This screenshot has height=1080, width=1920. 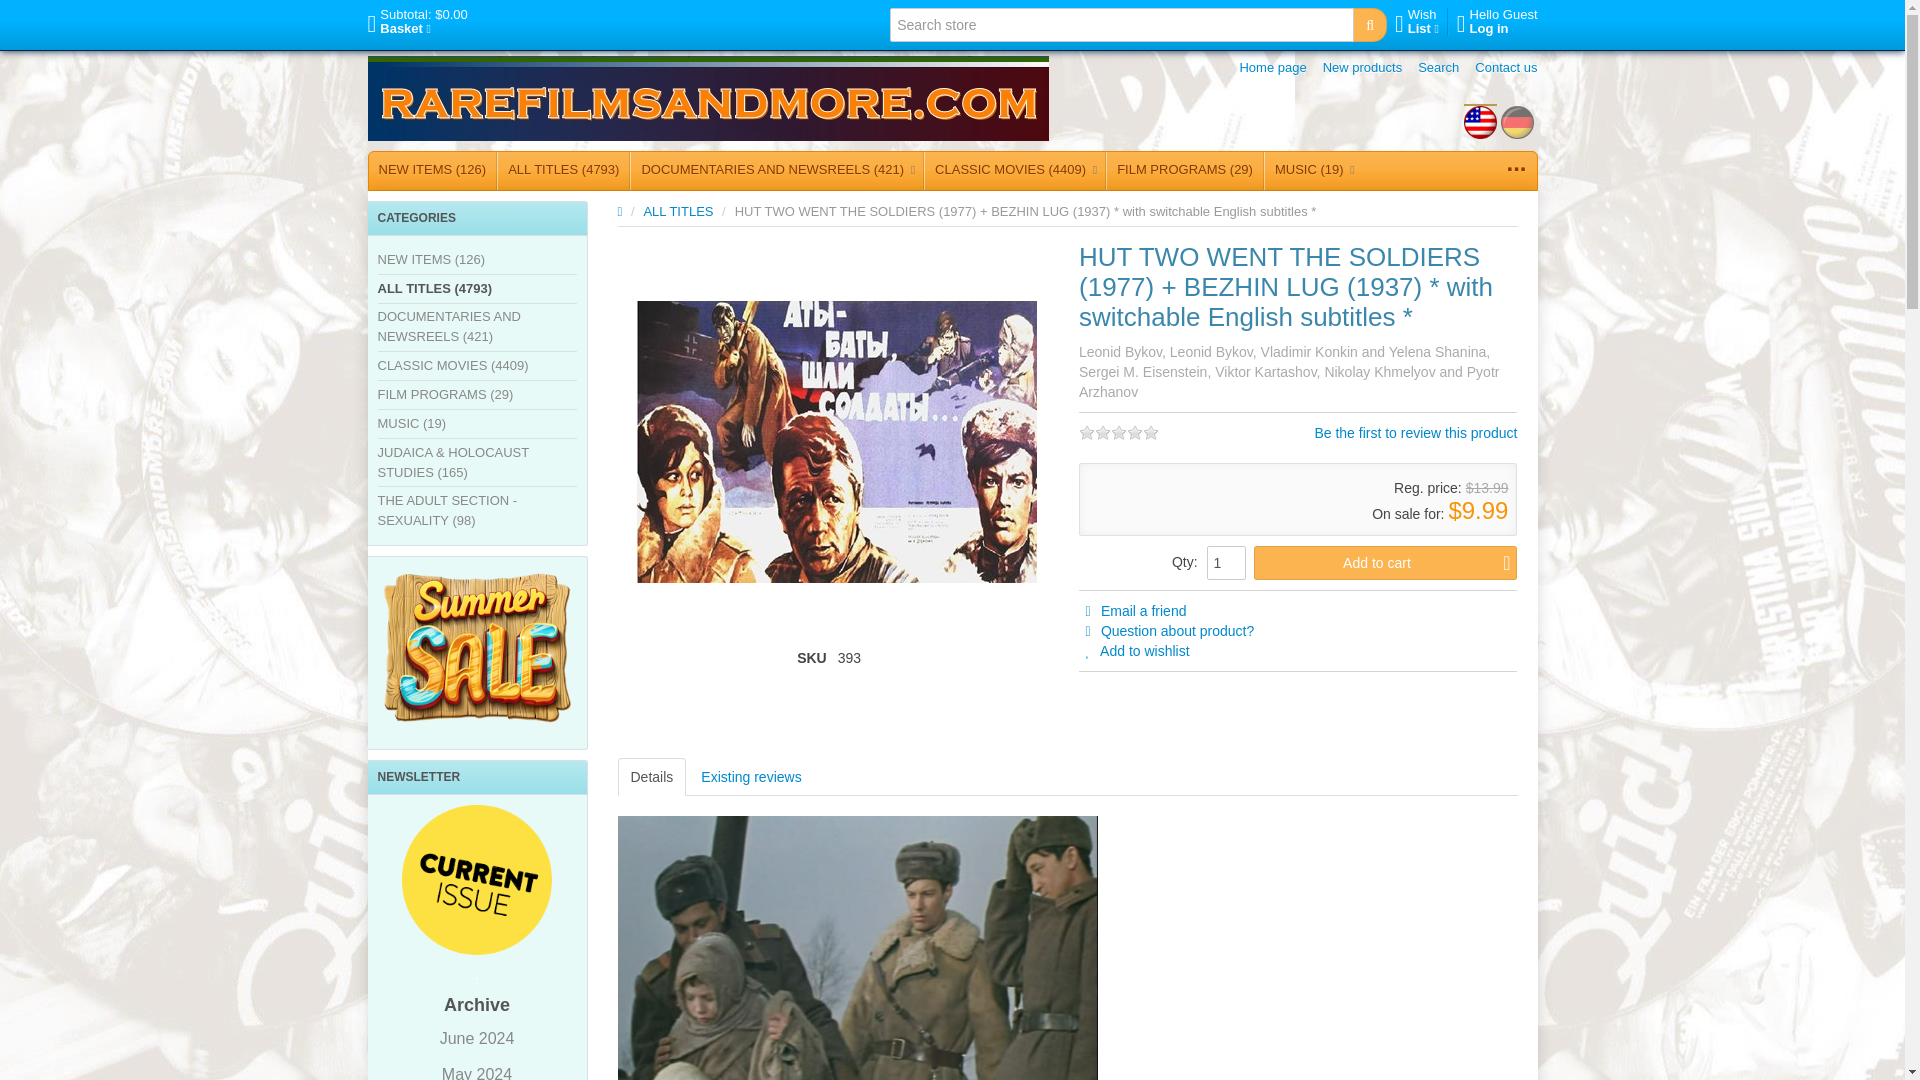 What do you see at coordinates (1497, 22) in the screenshot?
I see `RAREFILMSANDMORE.COM` at bounding box center [1497, 22].